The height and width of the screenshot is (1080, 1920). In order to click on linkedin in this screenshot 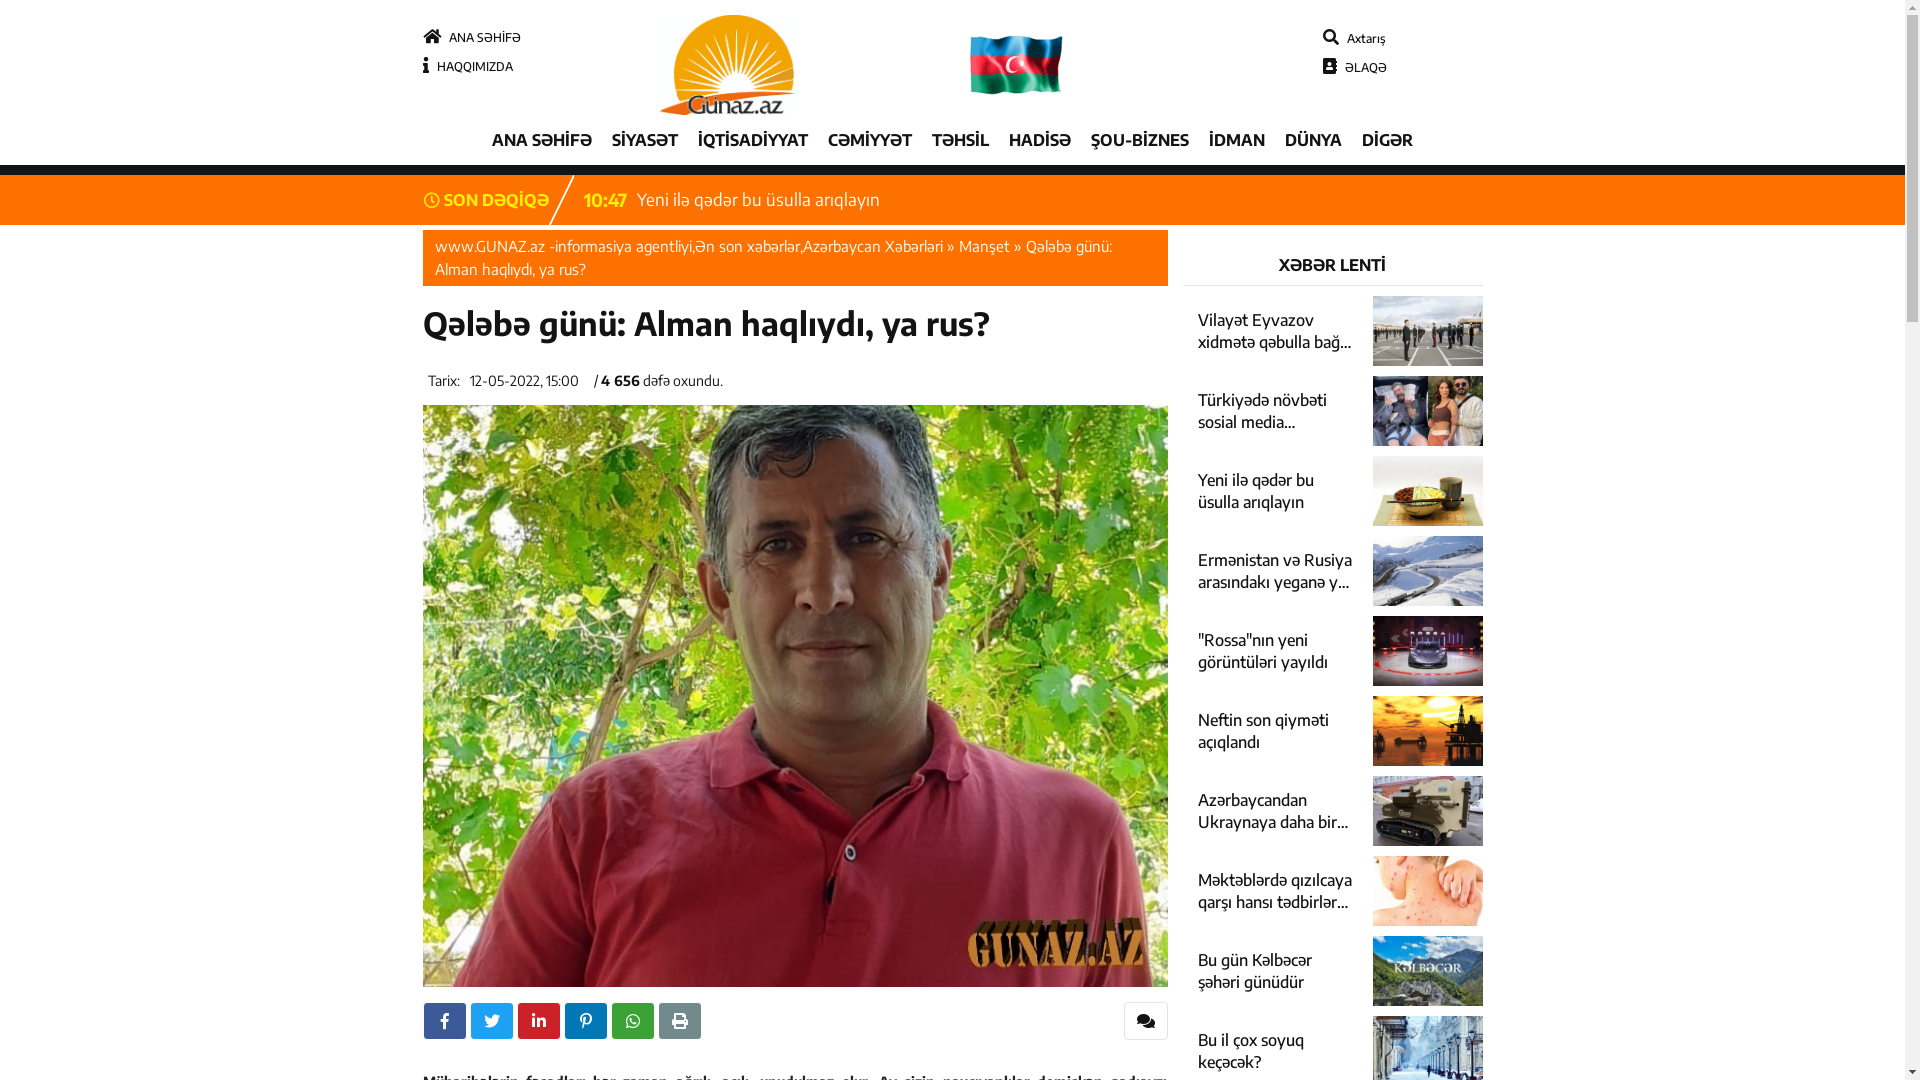, I will do `click(538, 1021)`.